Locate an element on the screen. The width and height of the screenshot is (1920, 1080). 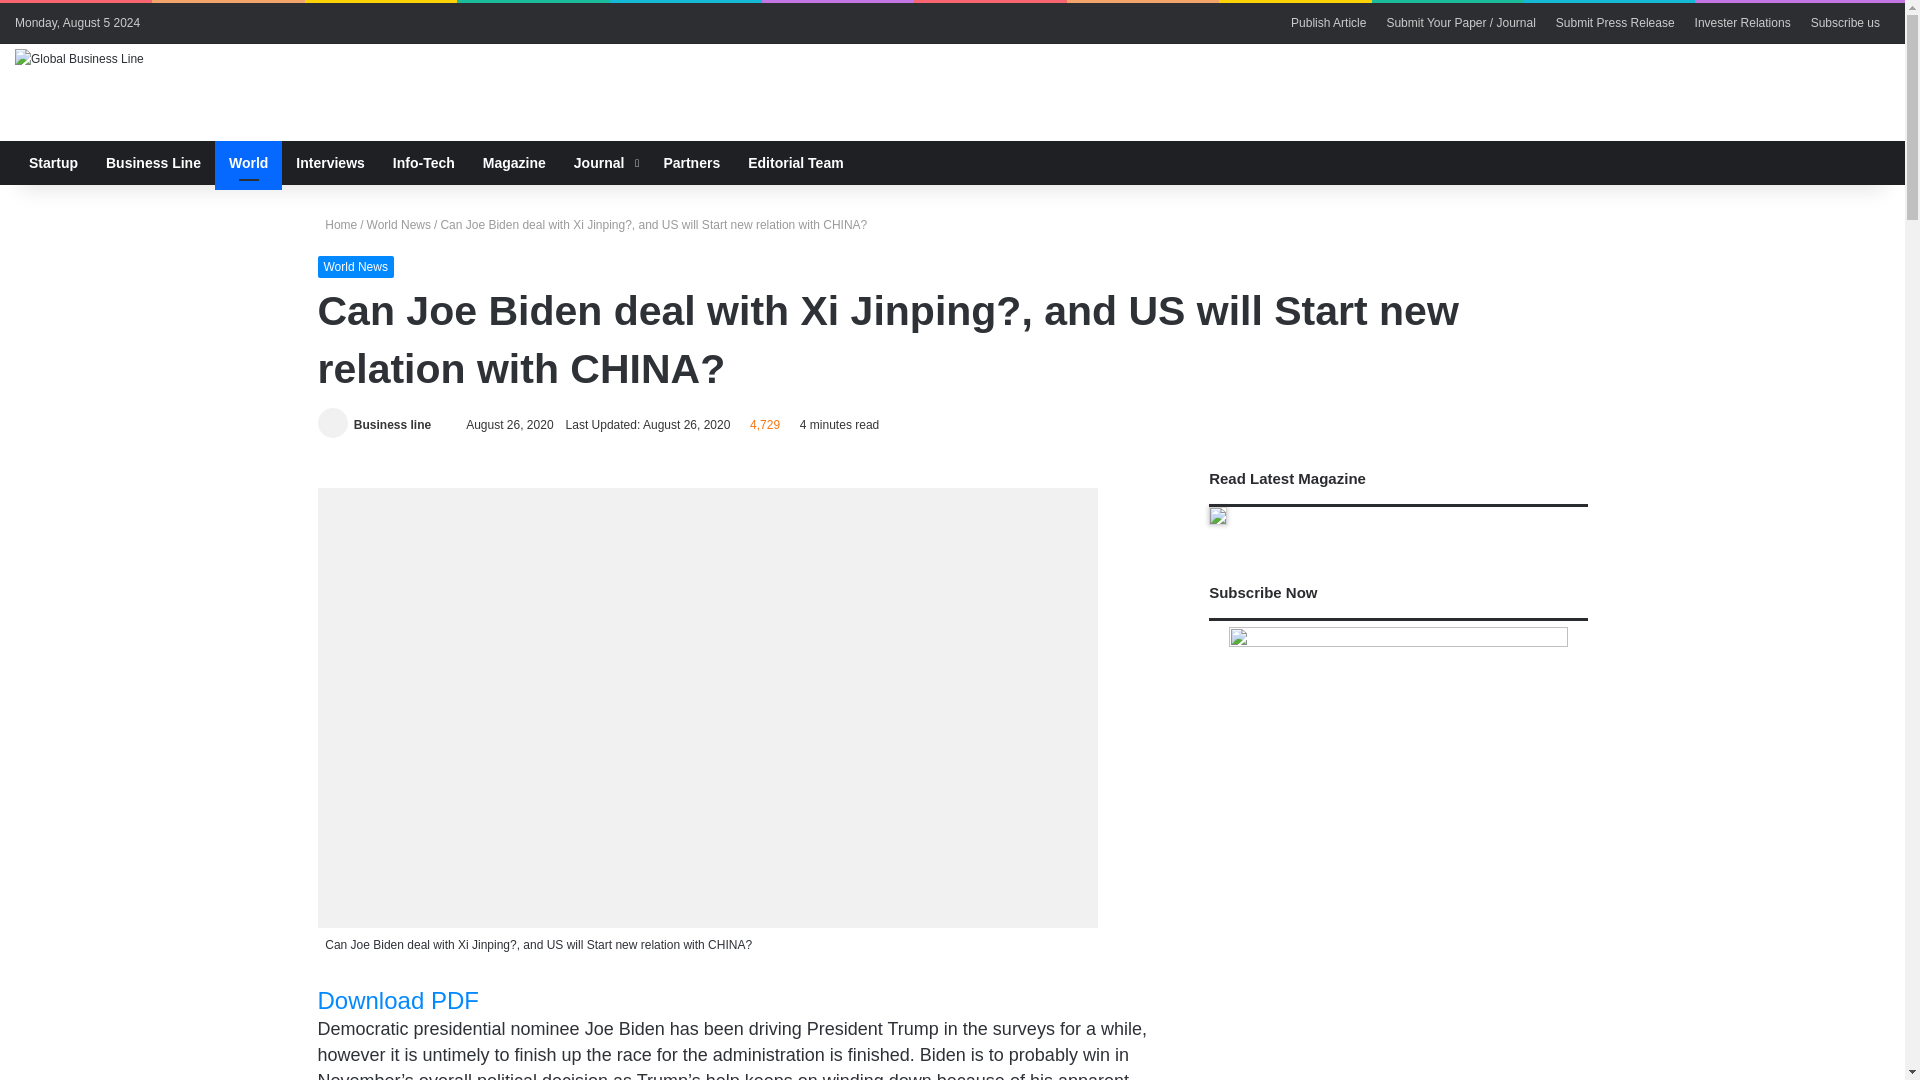
Business line is located at coordinates (392, 424).